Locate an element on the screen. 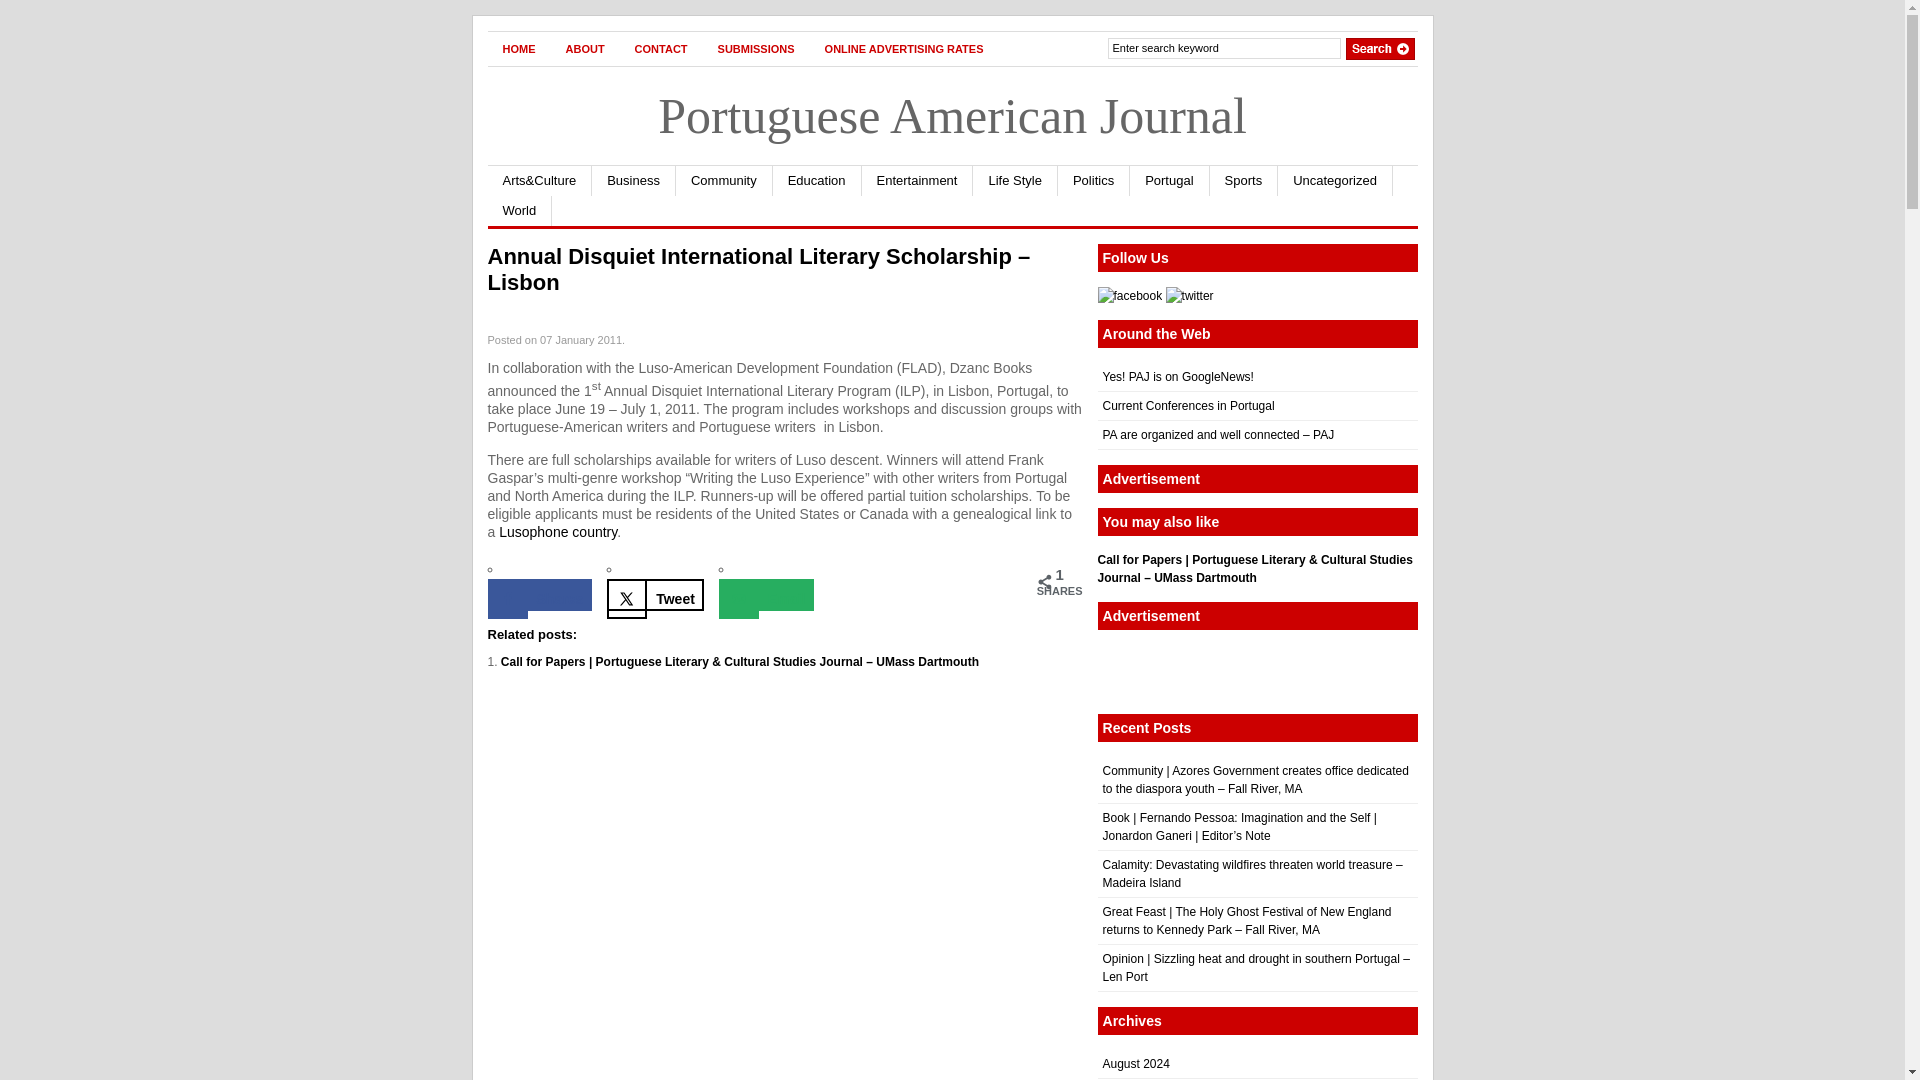 The image size is (1920, 1080). Business is located at coordinates (633, 180).